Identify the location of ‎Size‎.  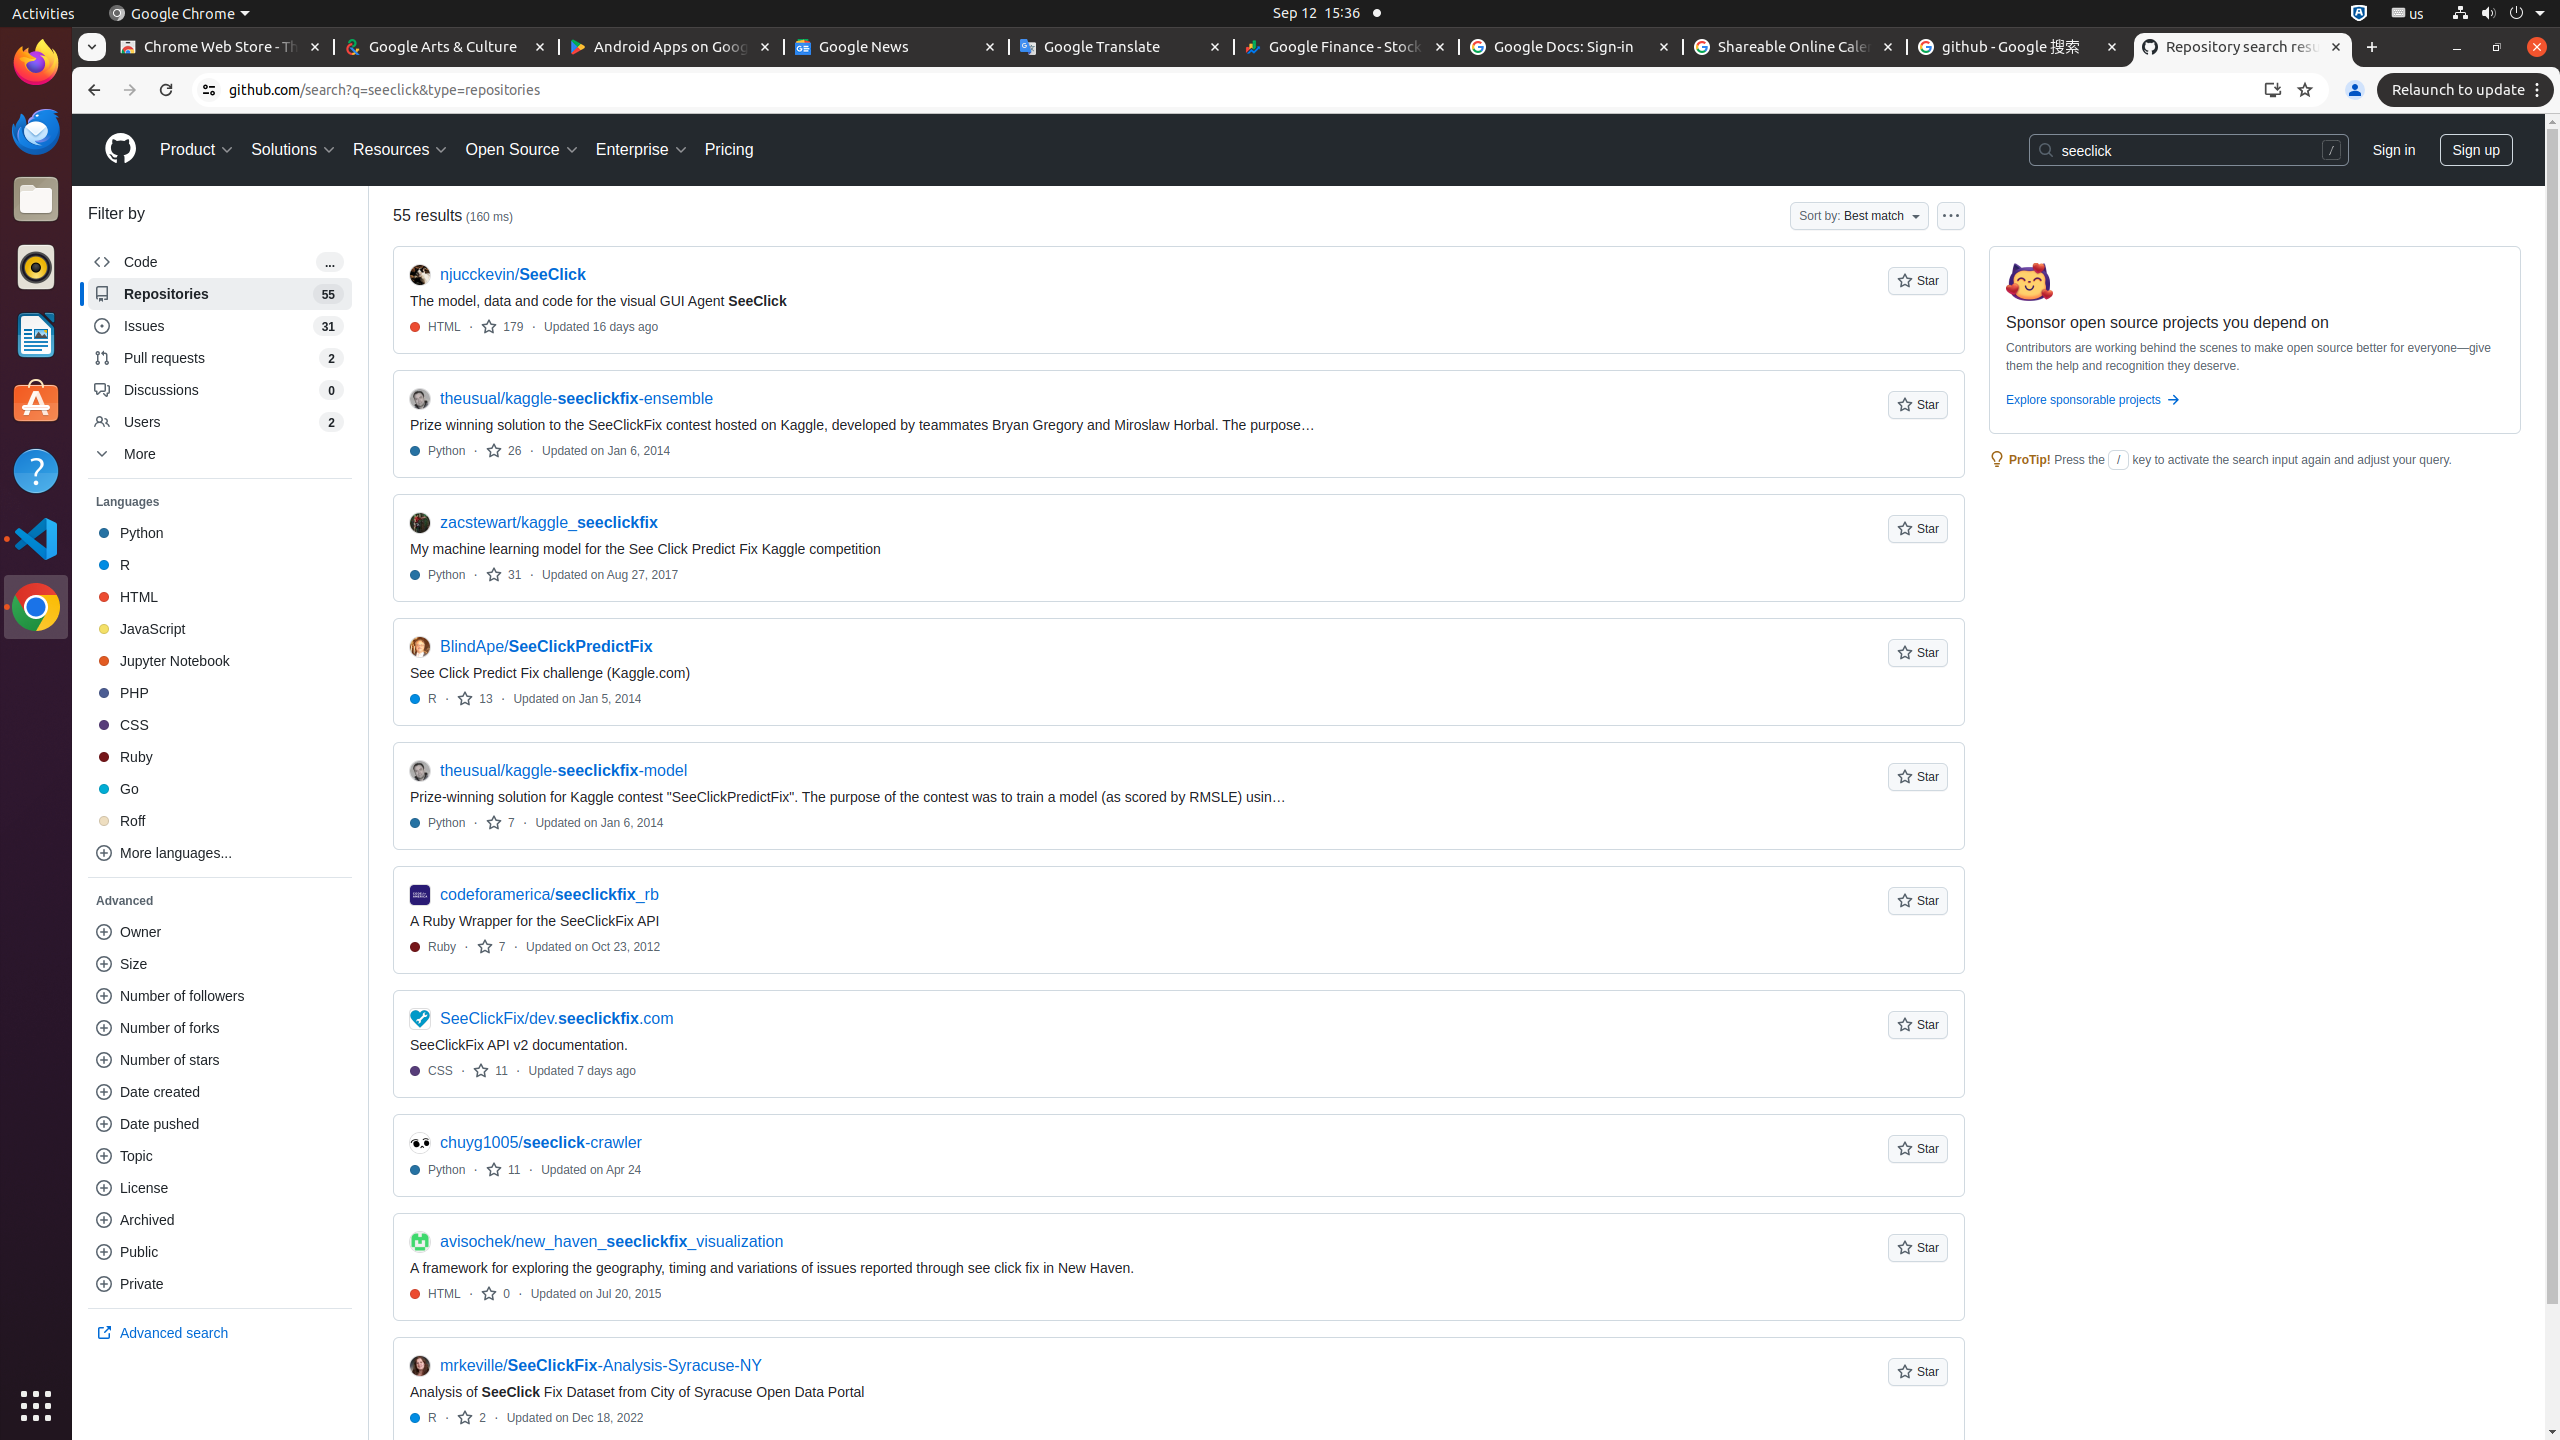
(220, 964).